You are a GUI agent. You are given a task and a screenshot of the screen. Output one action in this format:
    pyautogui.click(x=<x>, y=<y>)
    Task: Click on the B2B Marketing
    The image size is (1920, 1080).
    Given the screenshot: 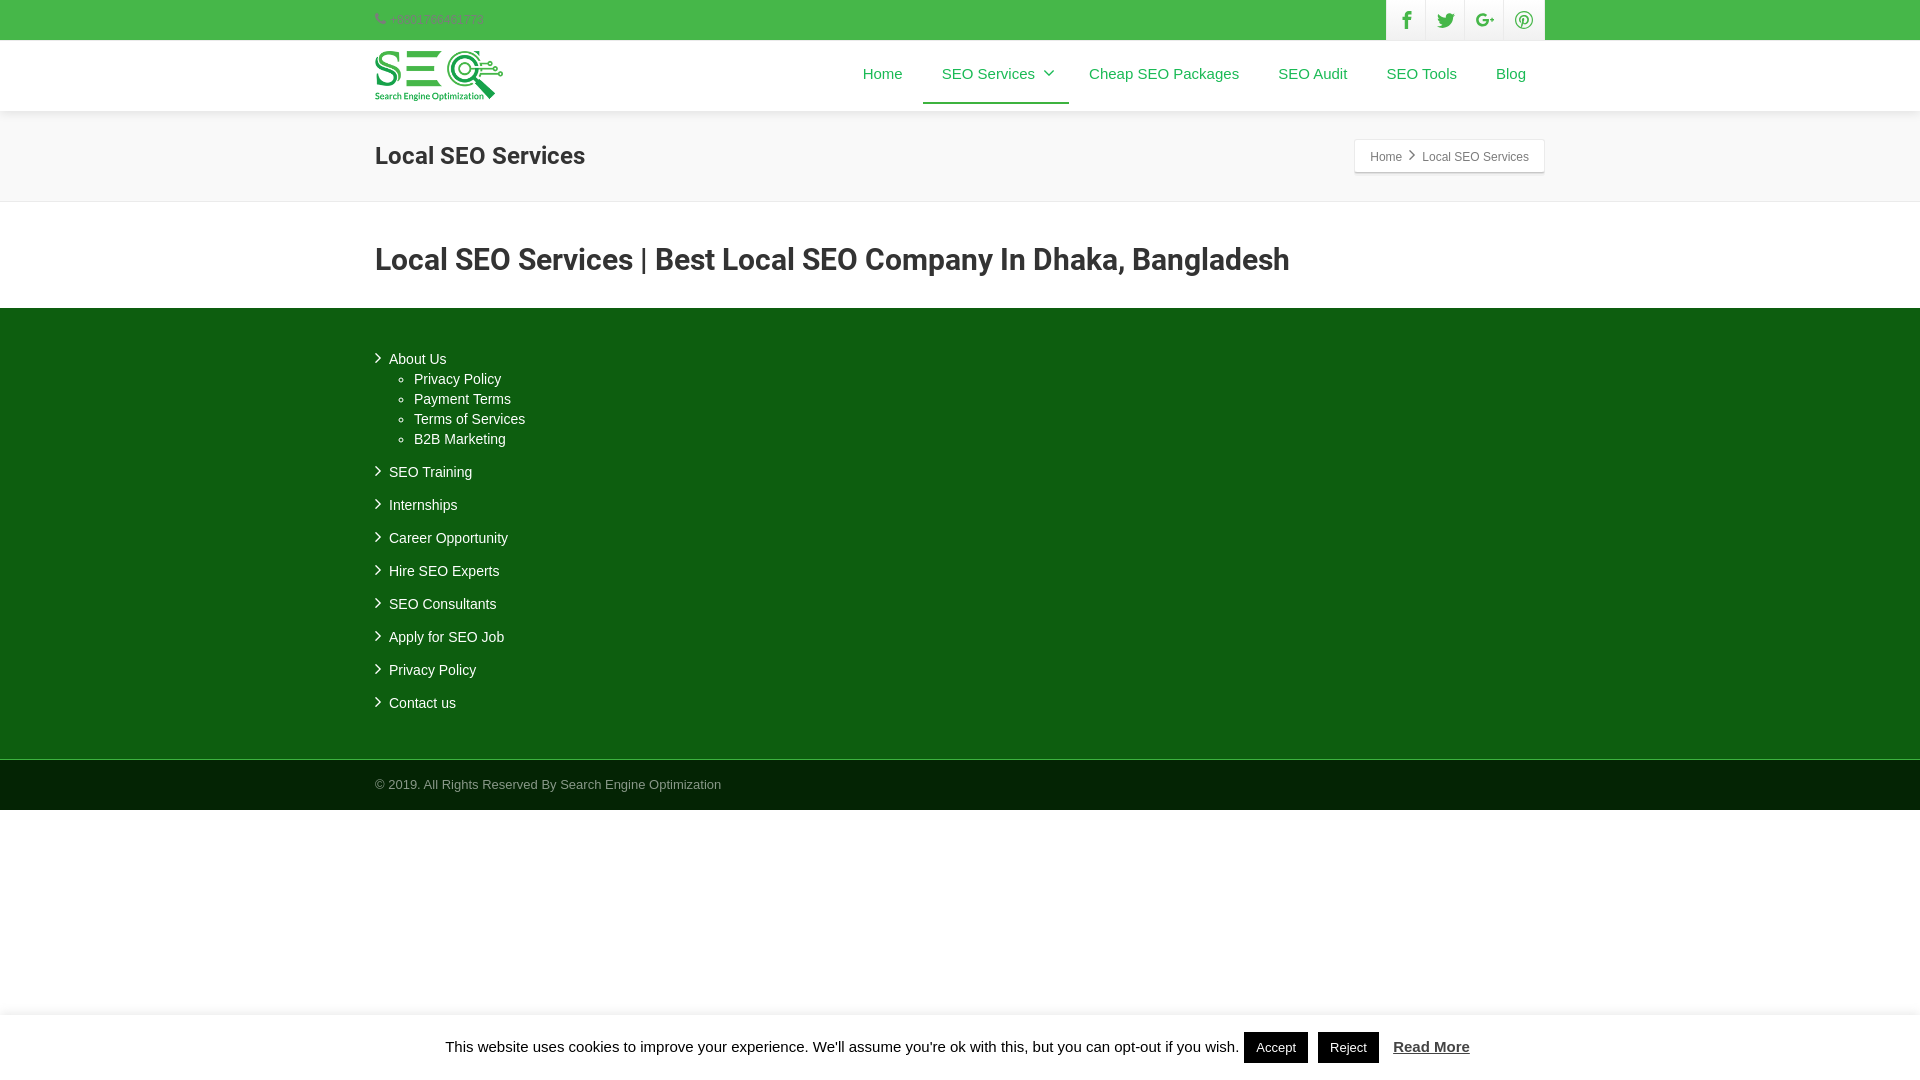 What is the action you would take?
    pyautogui.click(x=460, y=438)
    